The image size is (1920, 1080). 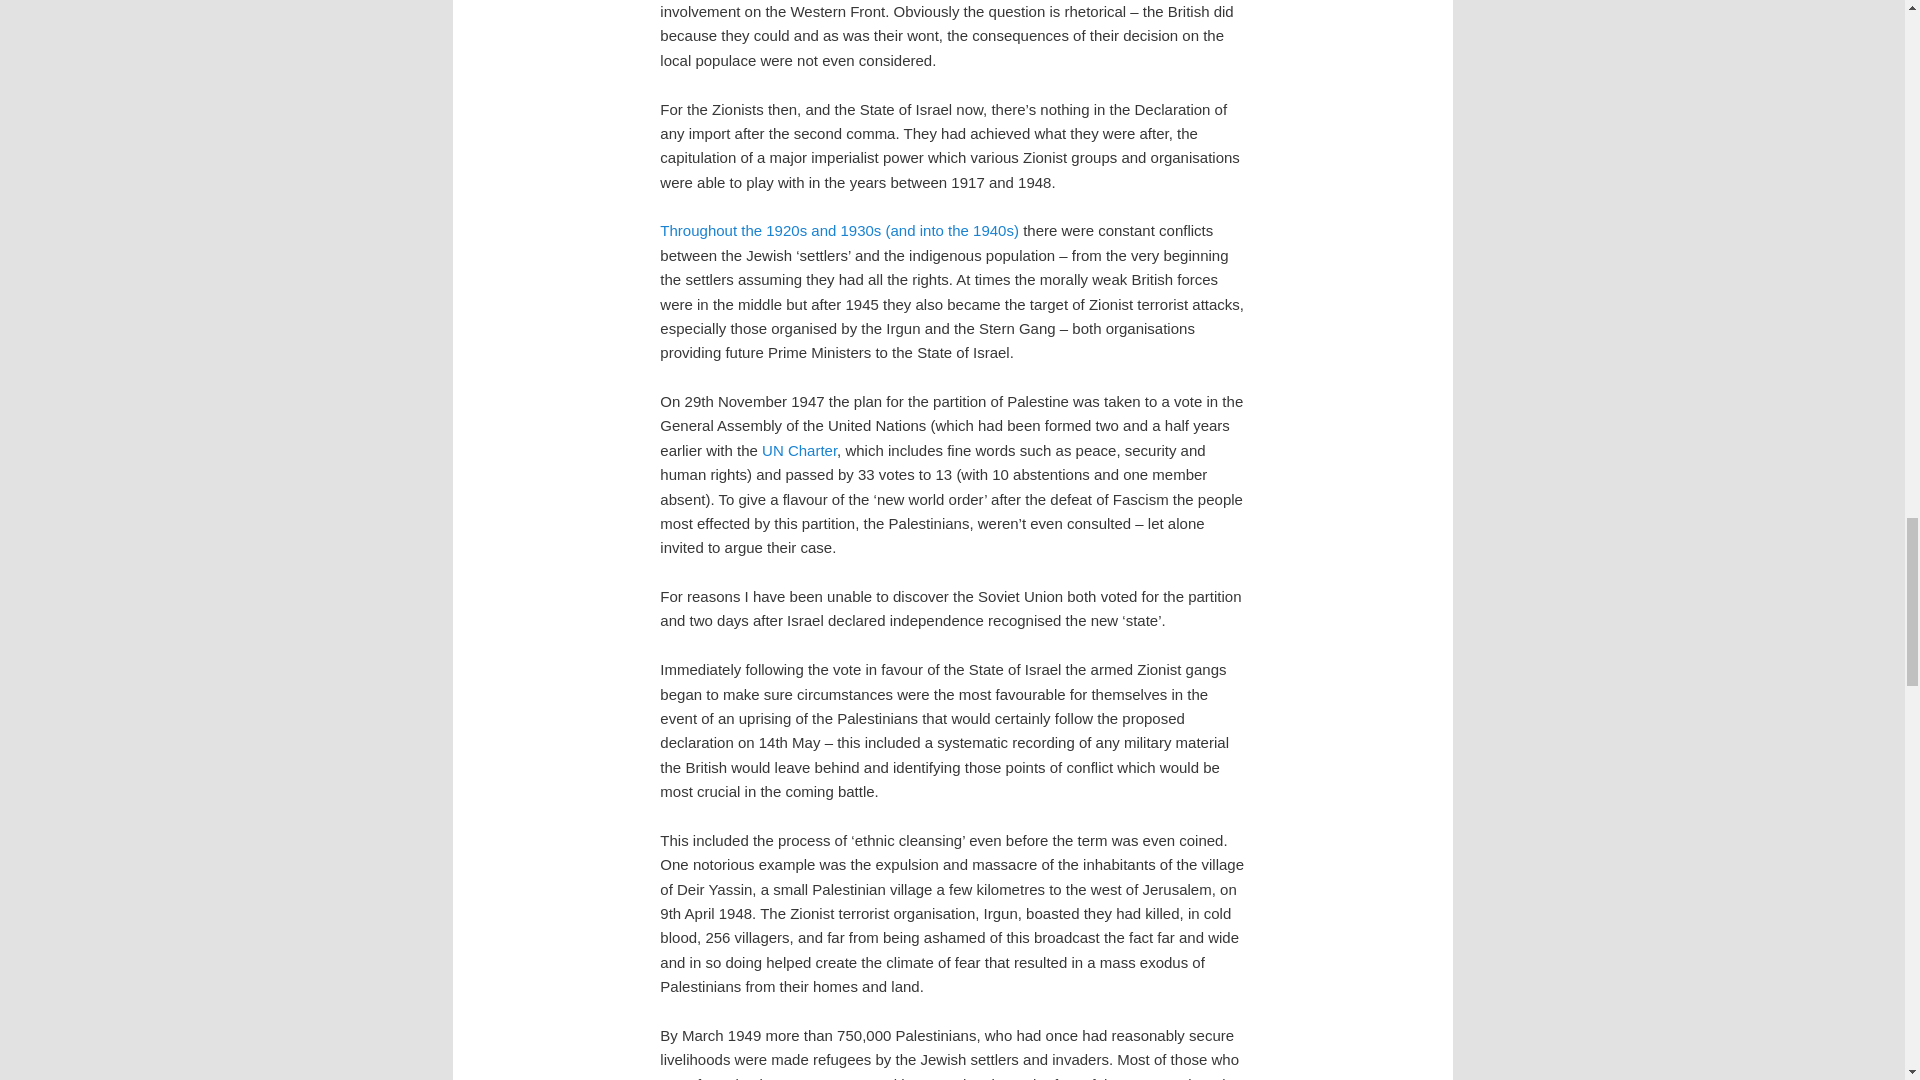 I want to click on UN Charter, so click(x=800, y=450).